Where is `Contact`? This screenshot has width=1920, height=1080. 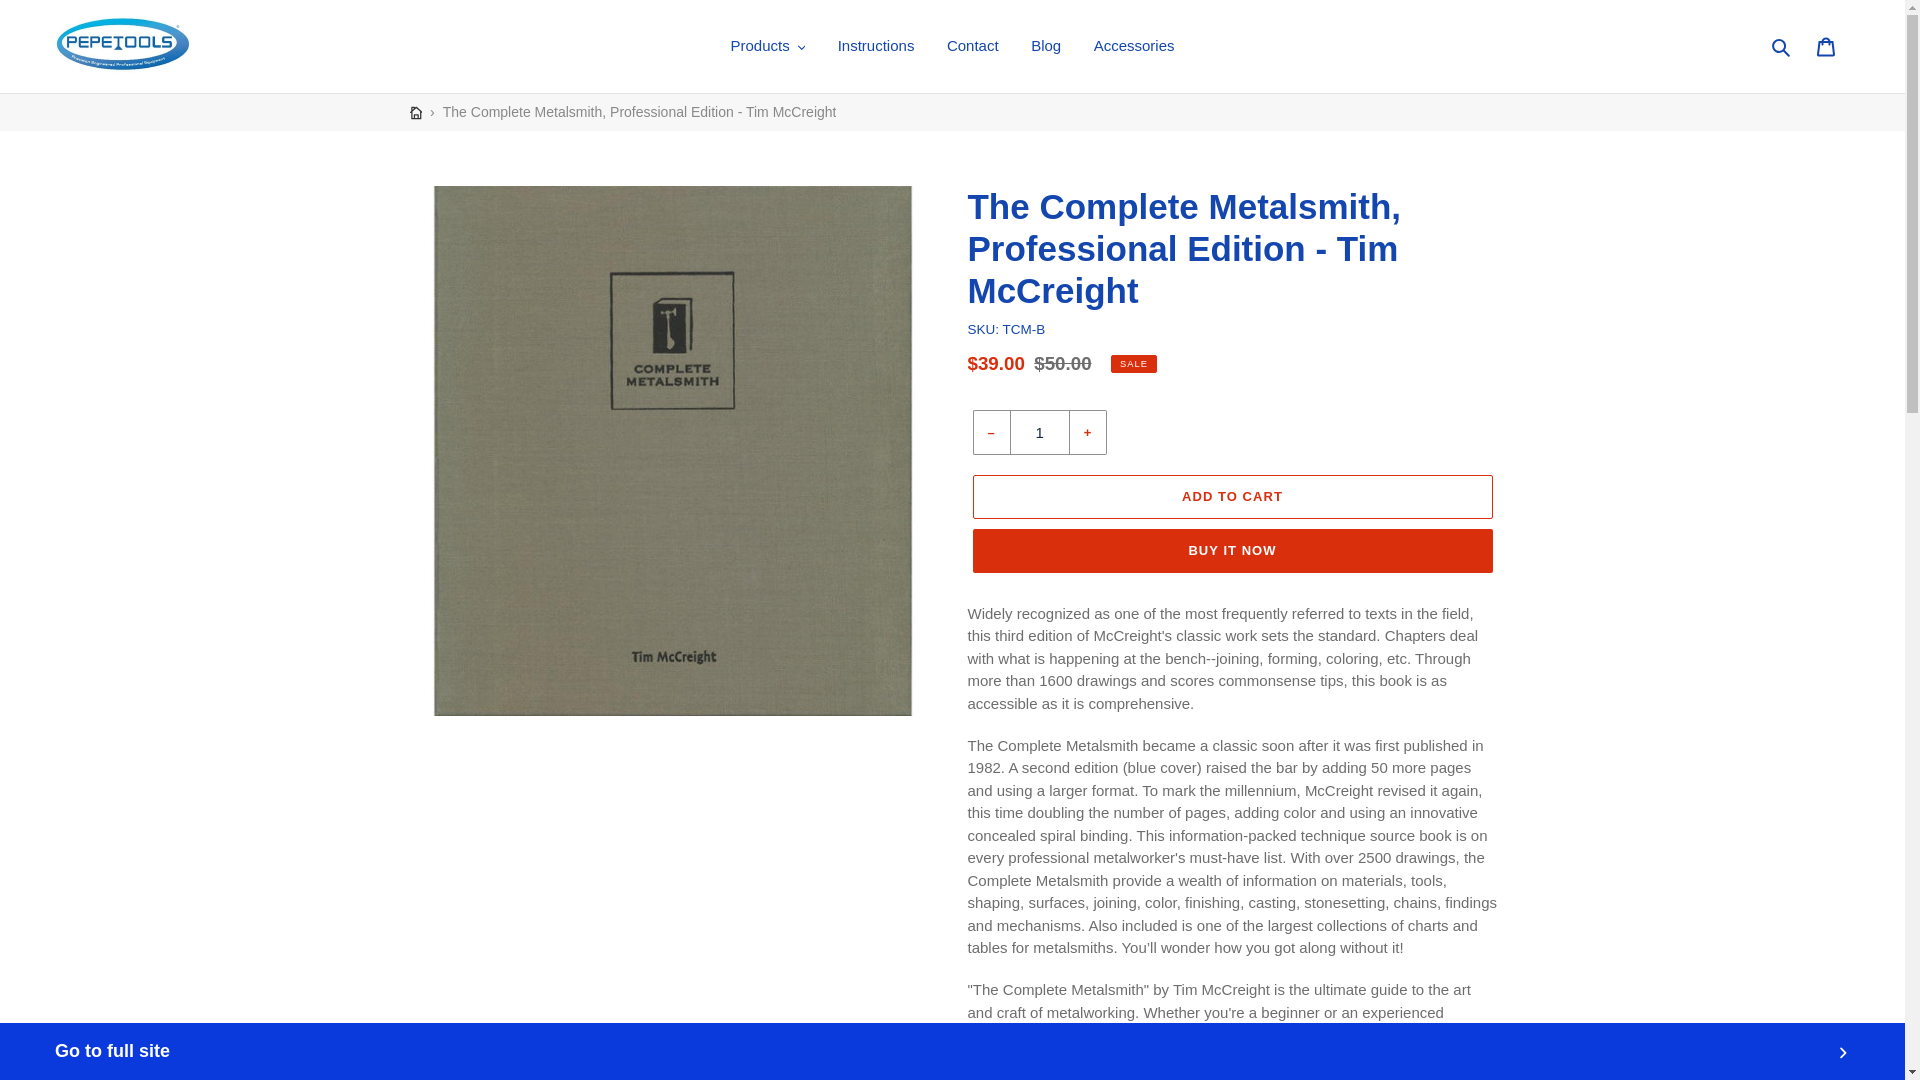
Contact is located at coordinates (972, 46).